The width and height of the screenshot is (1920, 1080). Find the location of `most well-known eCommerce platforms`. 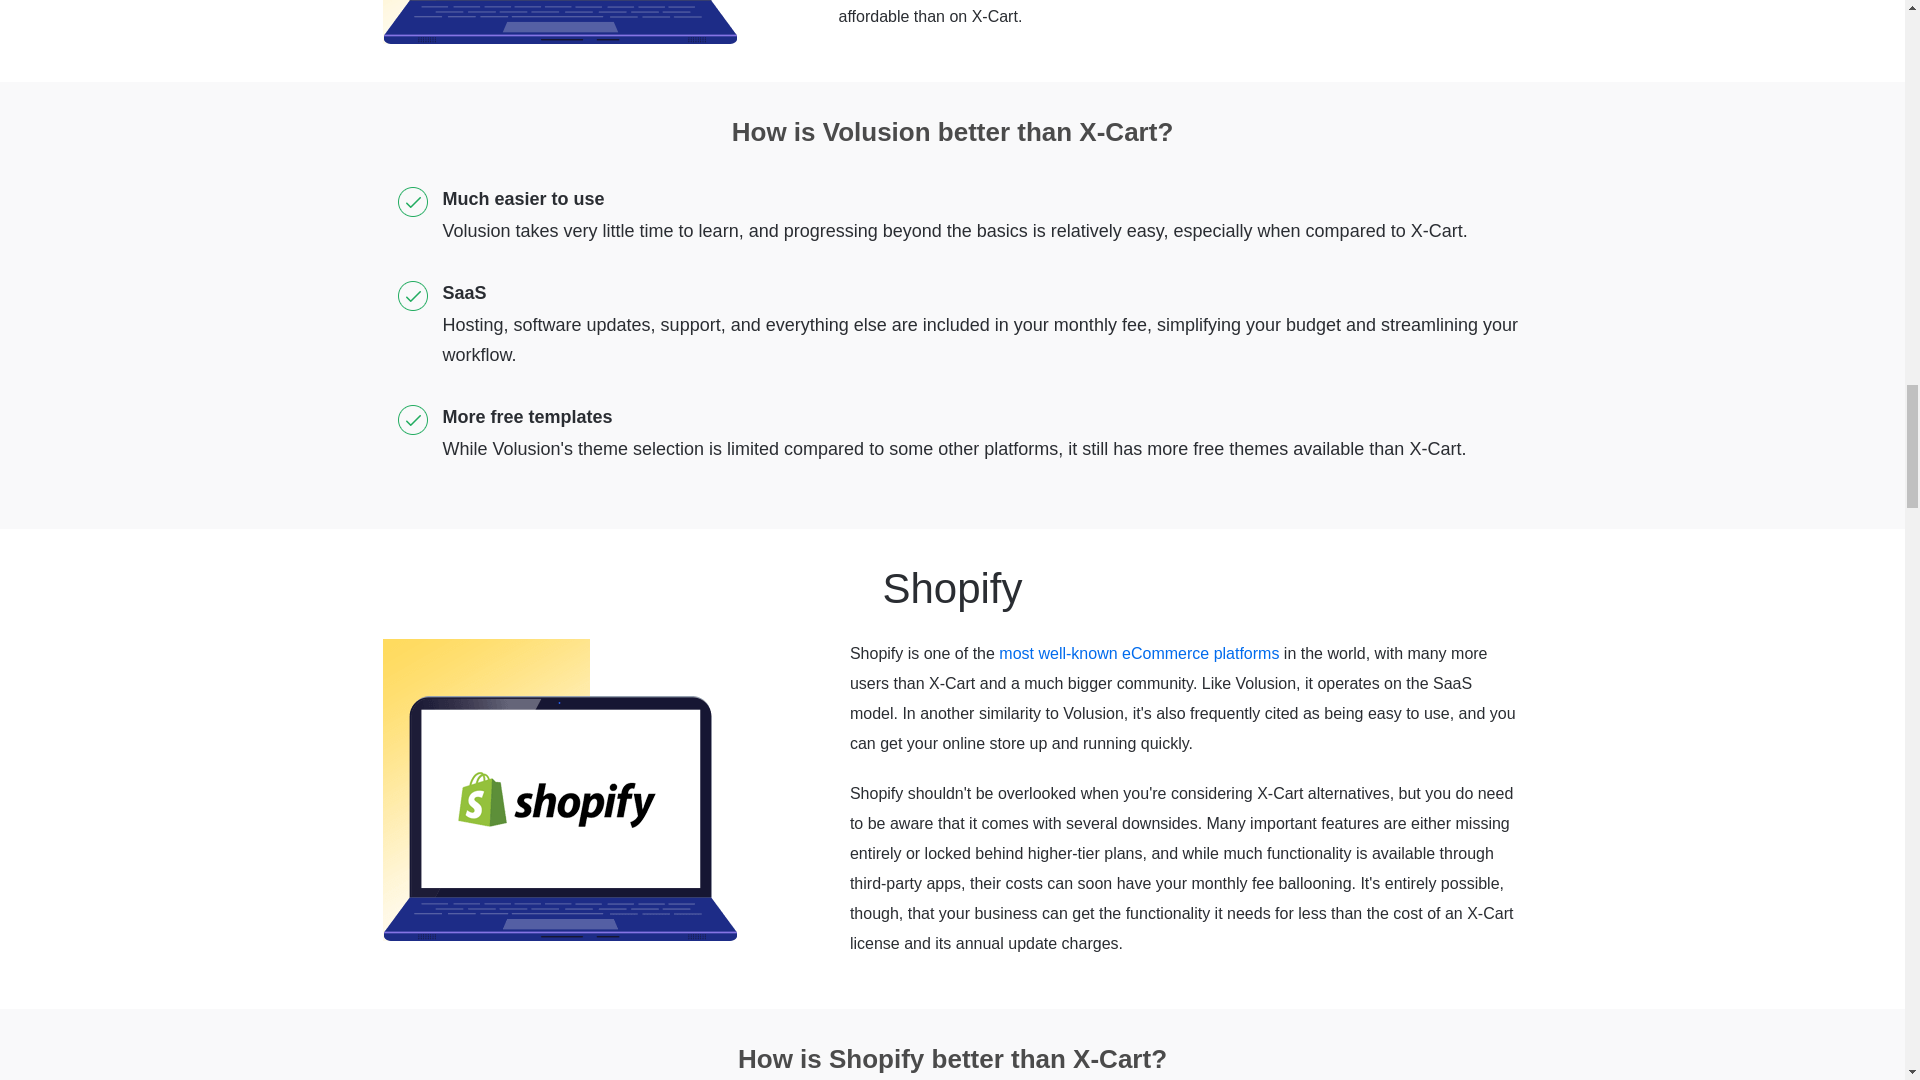

most well-known eCommerce platforms is located at coordinates (1138, 653).